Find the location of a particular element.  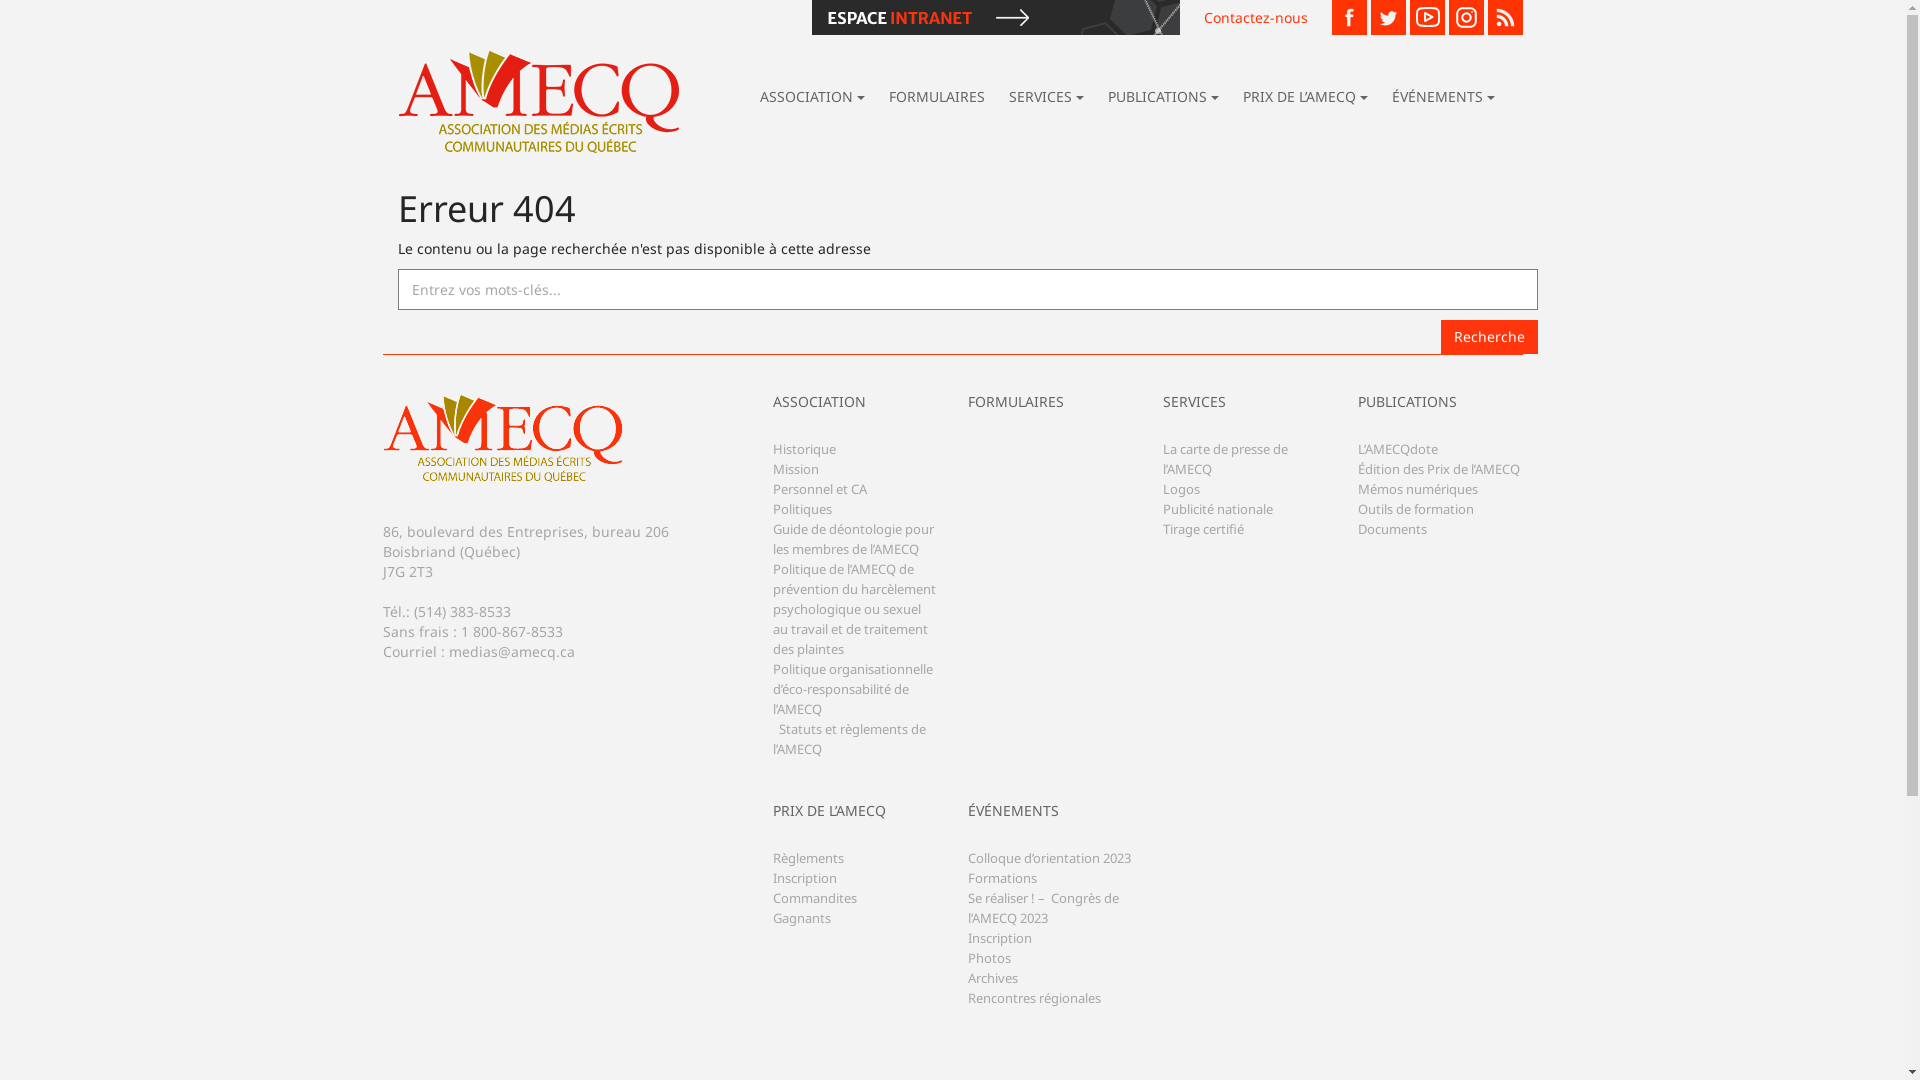

Recherche is located at coordinates (1488, 337).